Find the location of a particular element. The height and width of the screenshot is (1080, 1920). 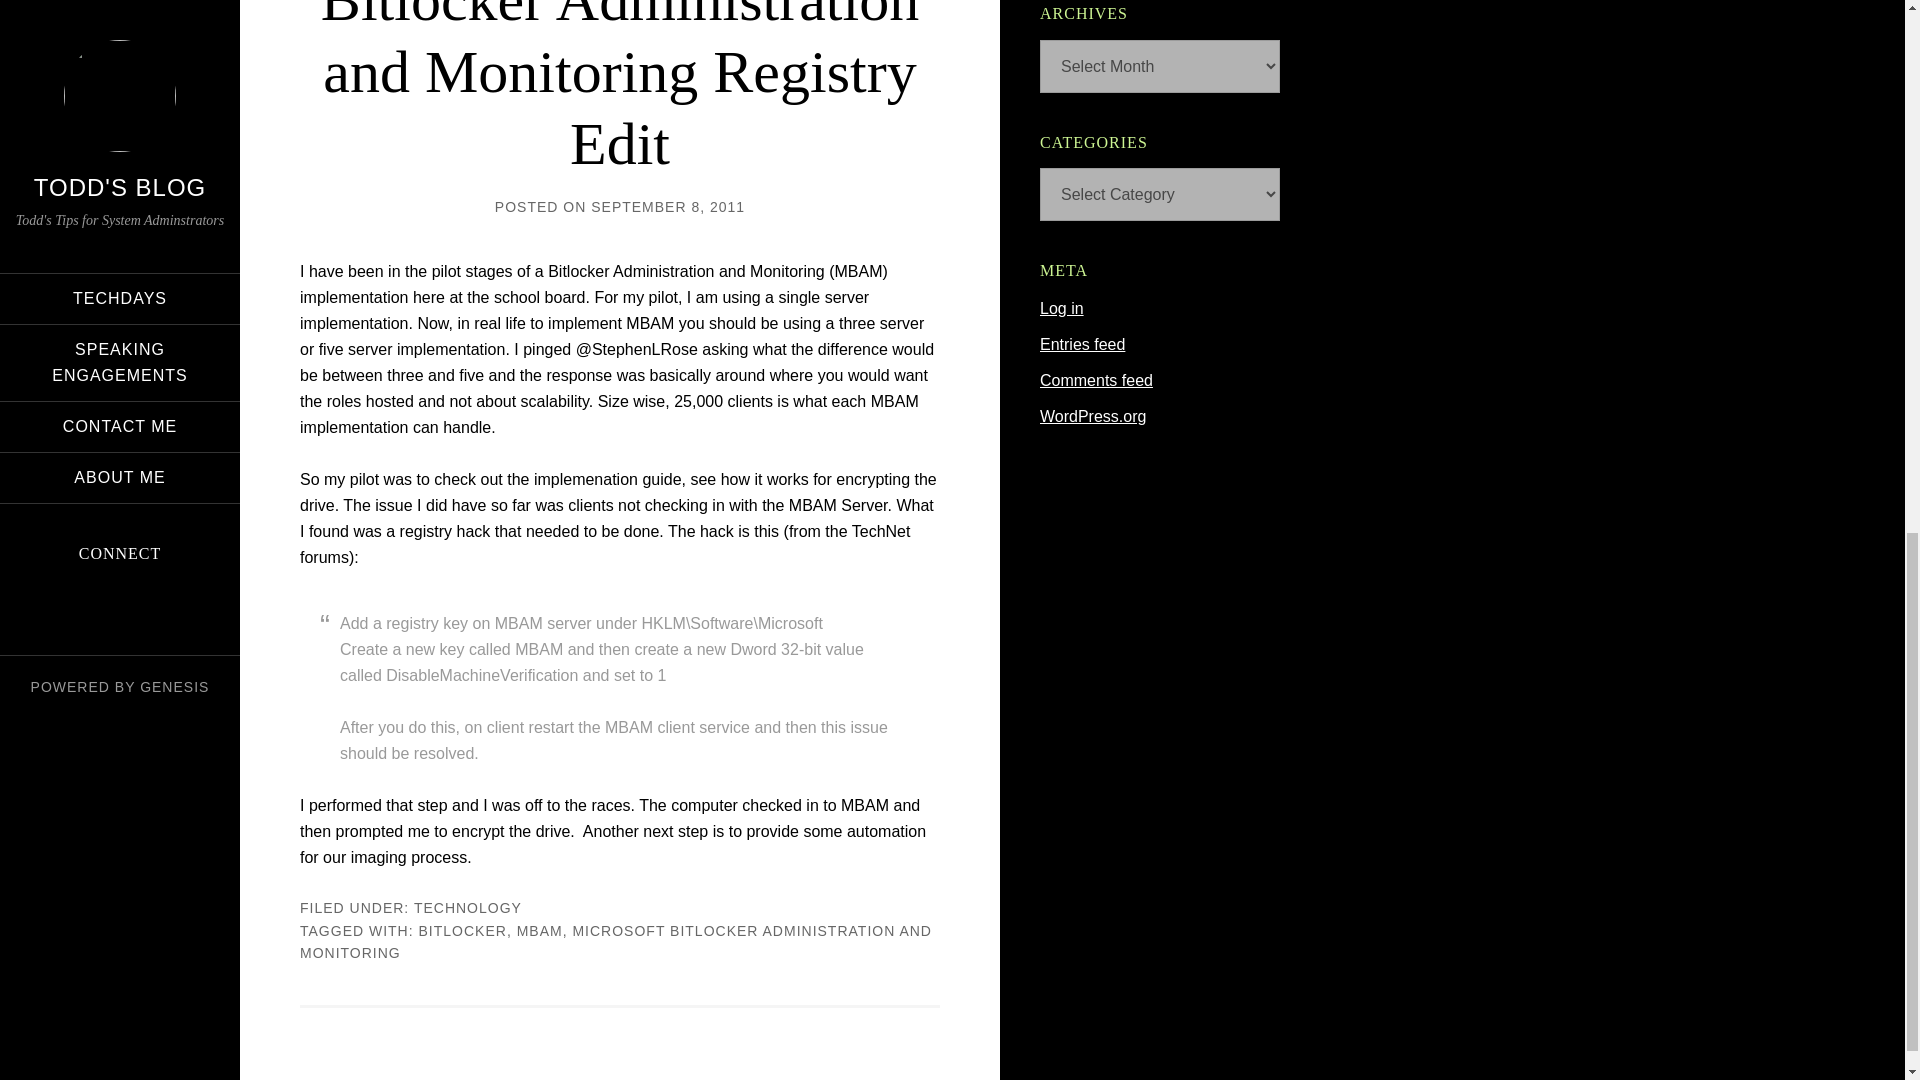

WordPress.org is located at coordinates (1093, 416).